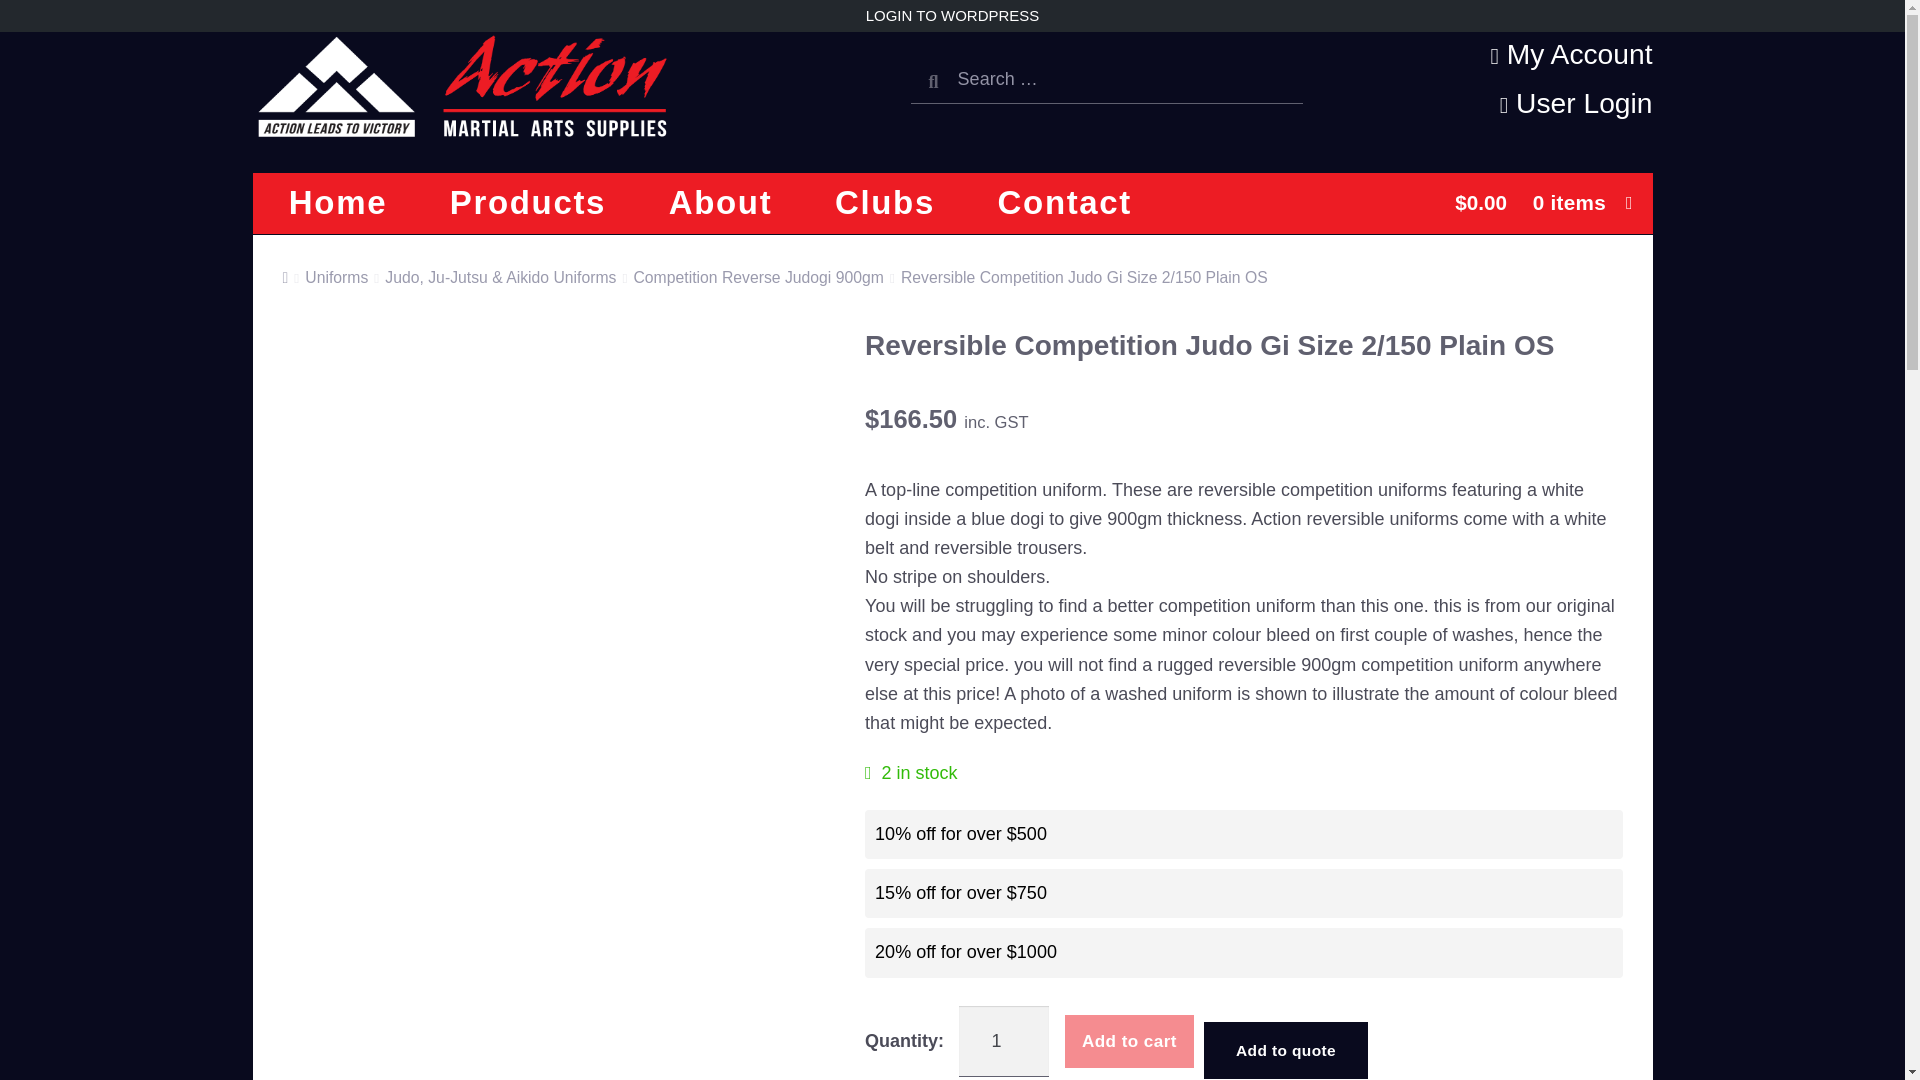  What do you see at coordinates (720, 202) in the screenshot?
I see `About` at bounding box center [720, 202].